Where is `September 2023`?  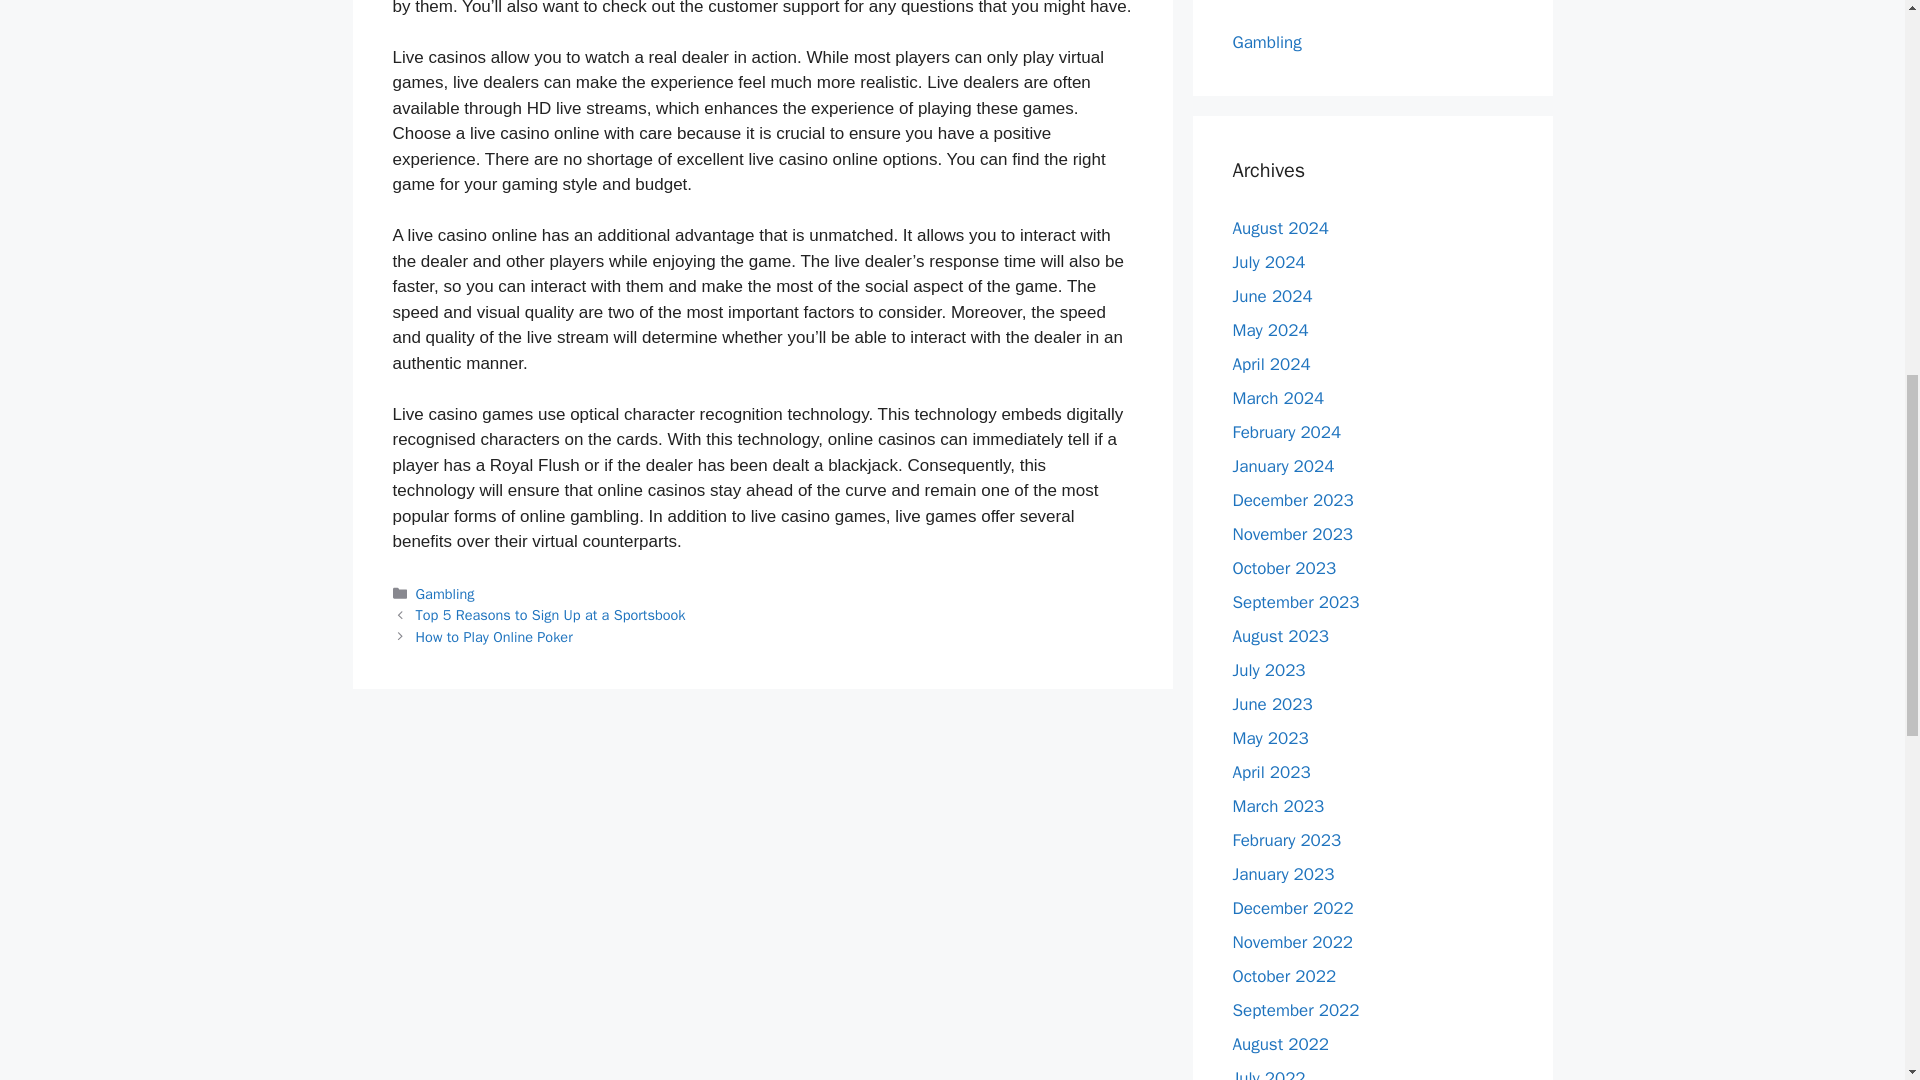 September 2023 is located at coordinates (1296, 602).